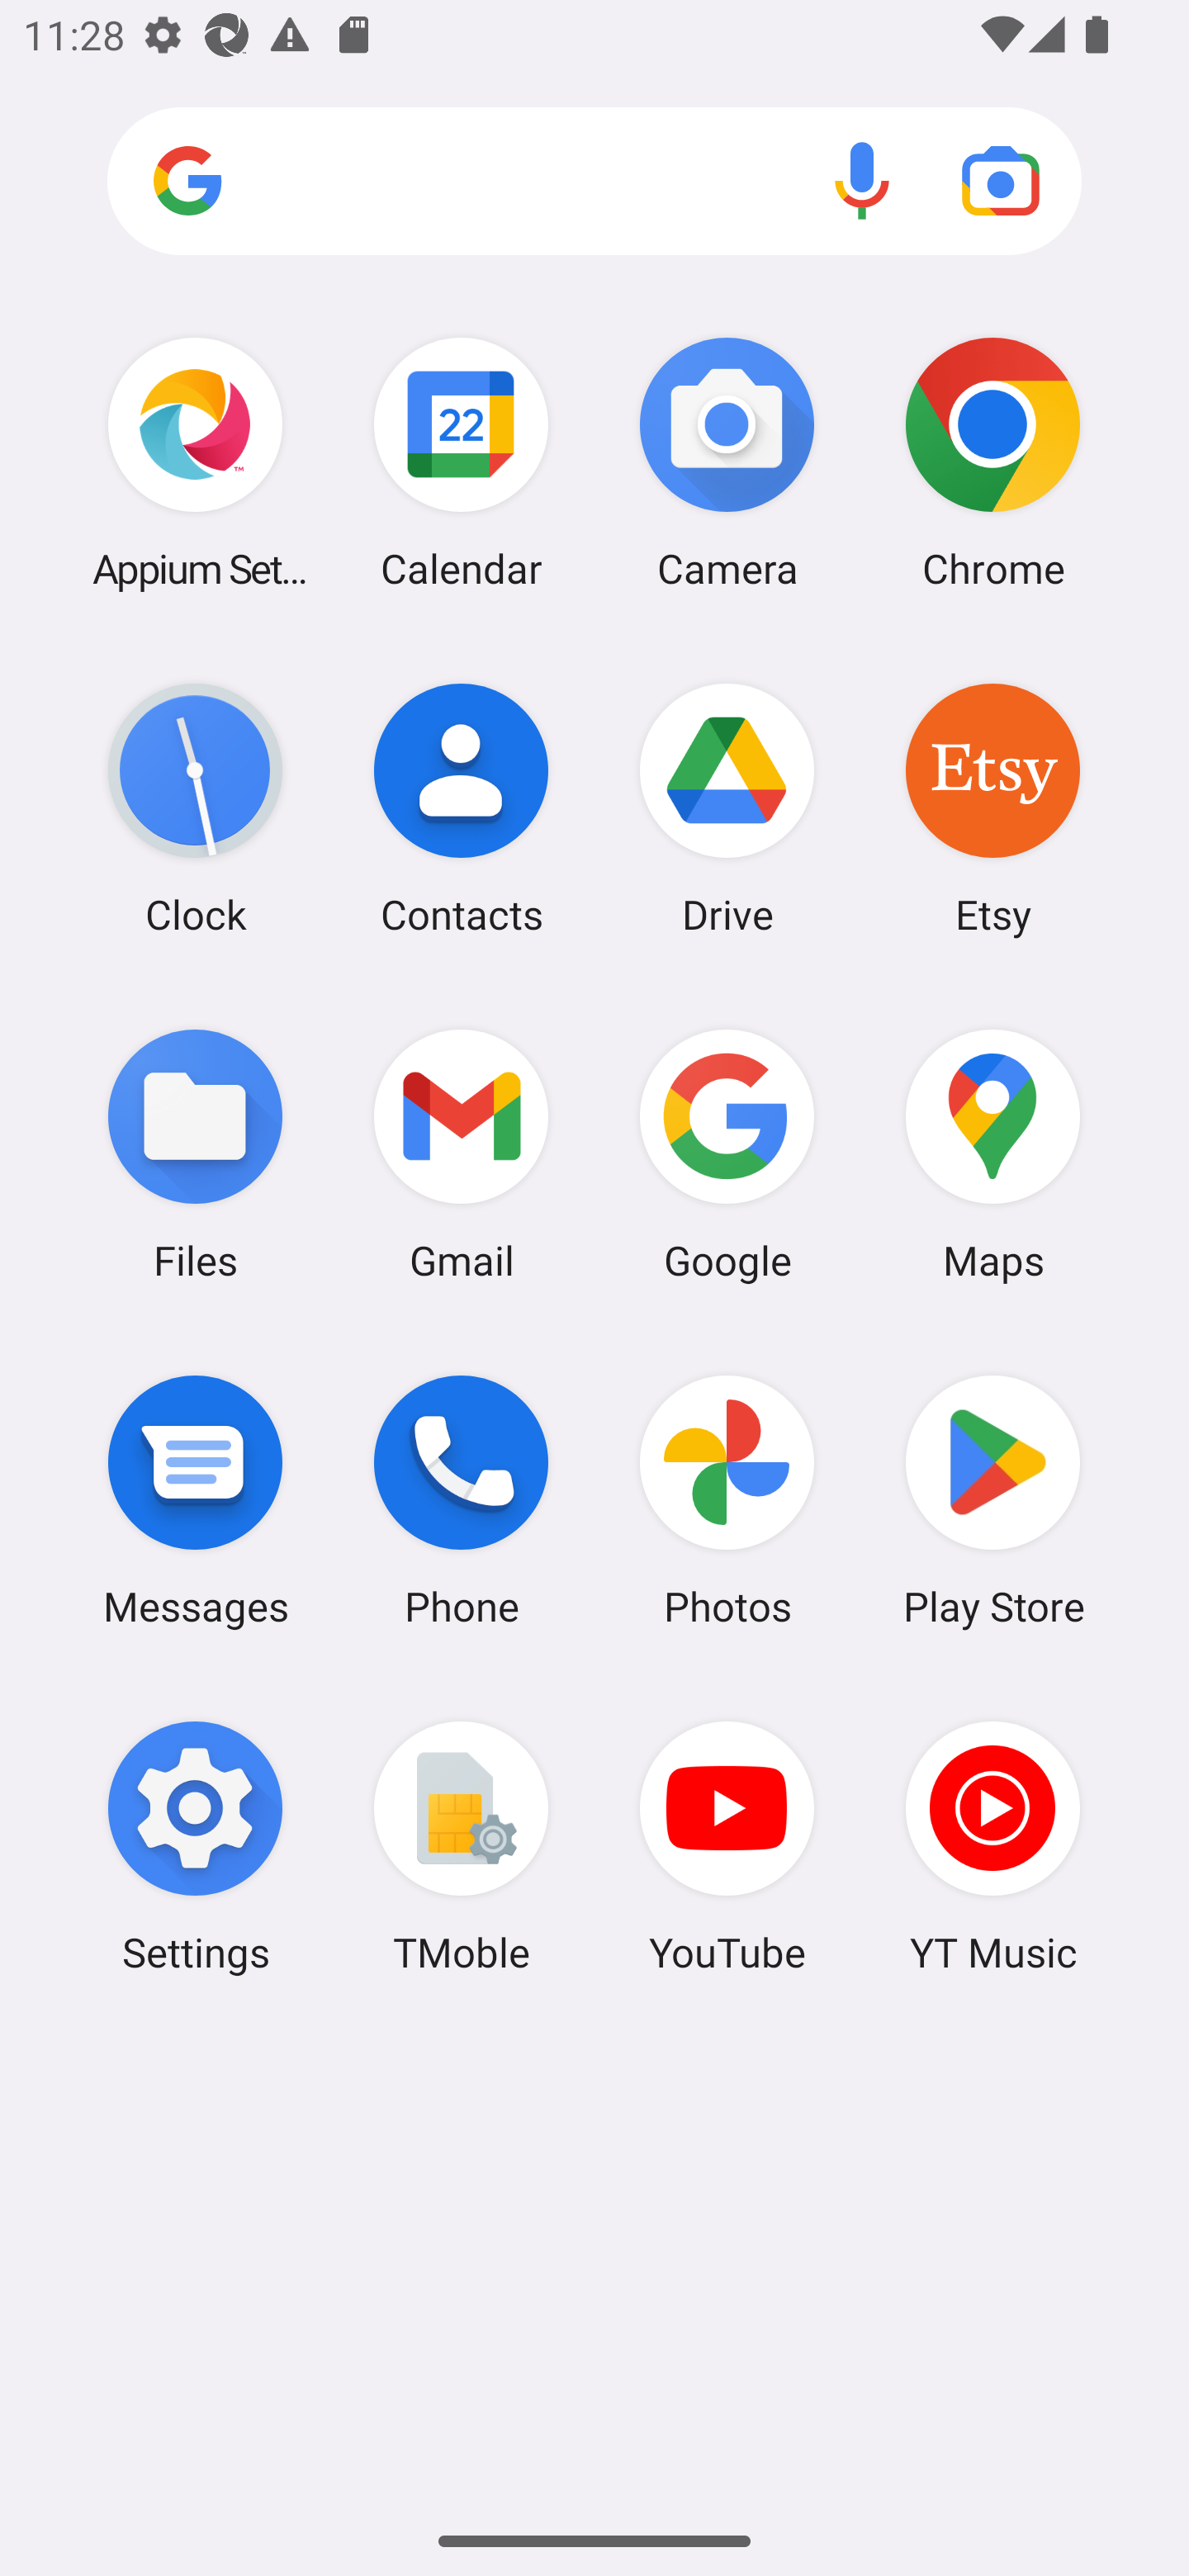 This screenshot has height=2576, width=1189. I want to click on YT Music, so click(992, 1847).